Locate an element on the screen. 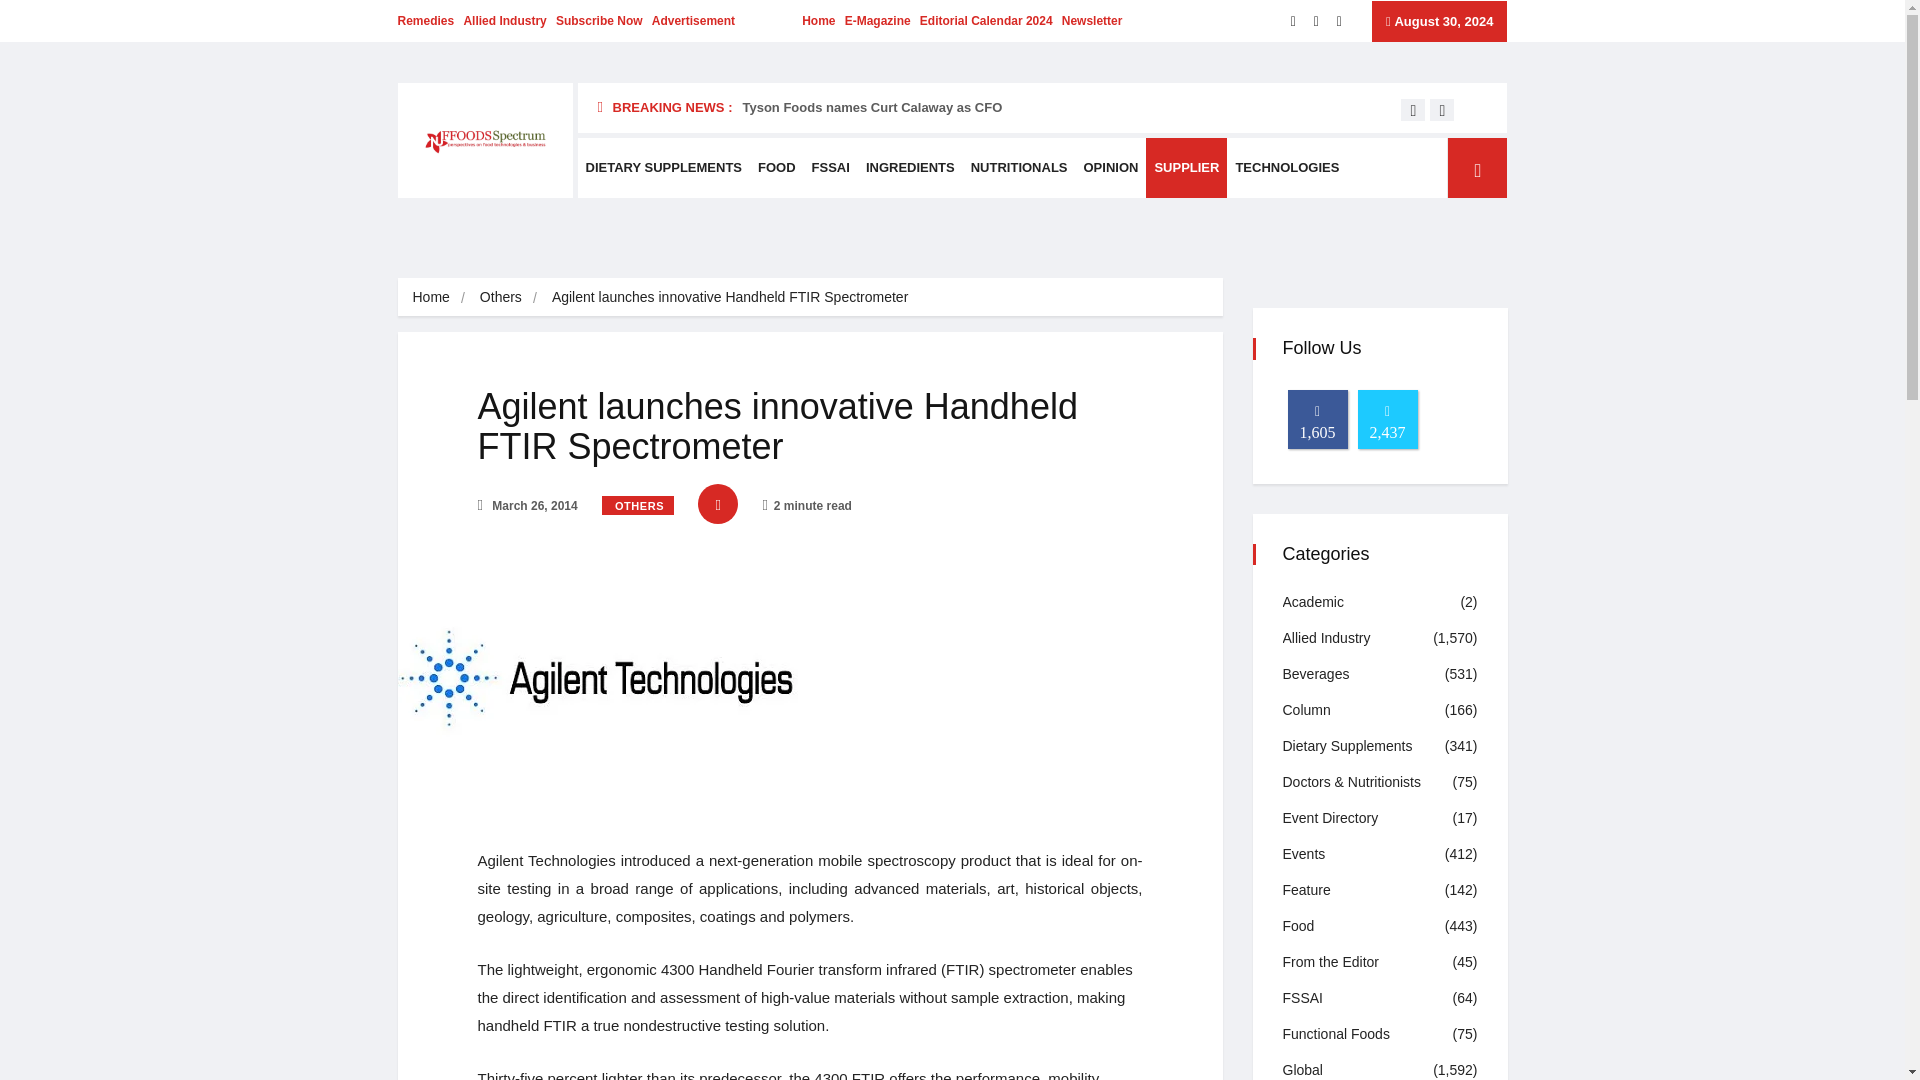 The image size is (1920, 1080). FSSAI is located at coordinates (831, 168).